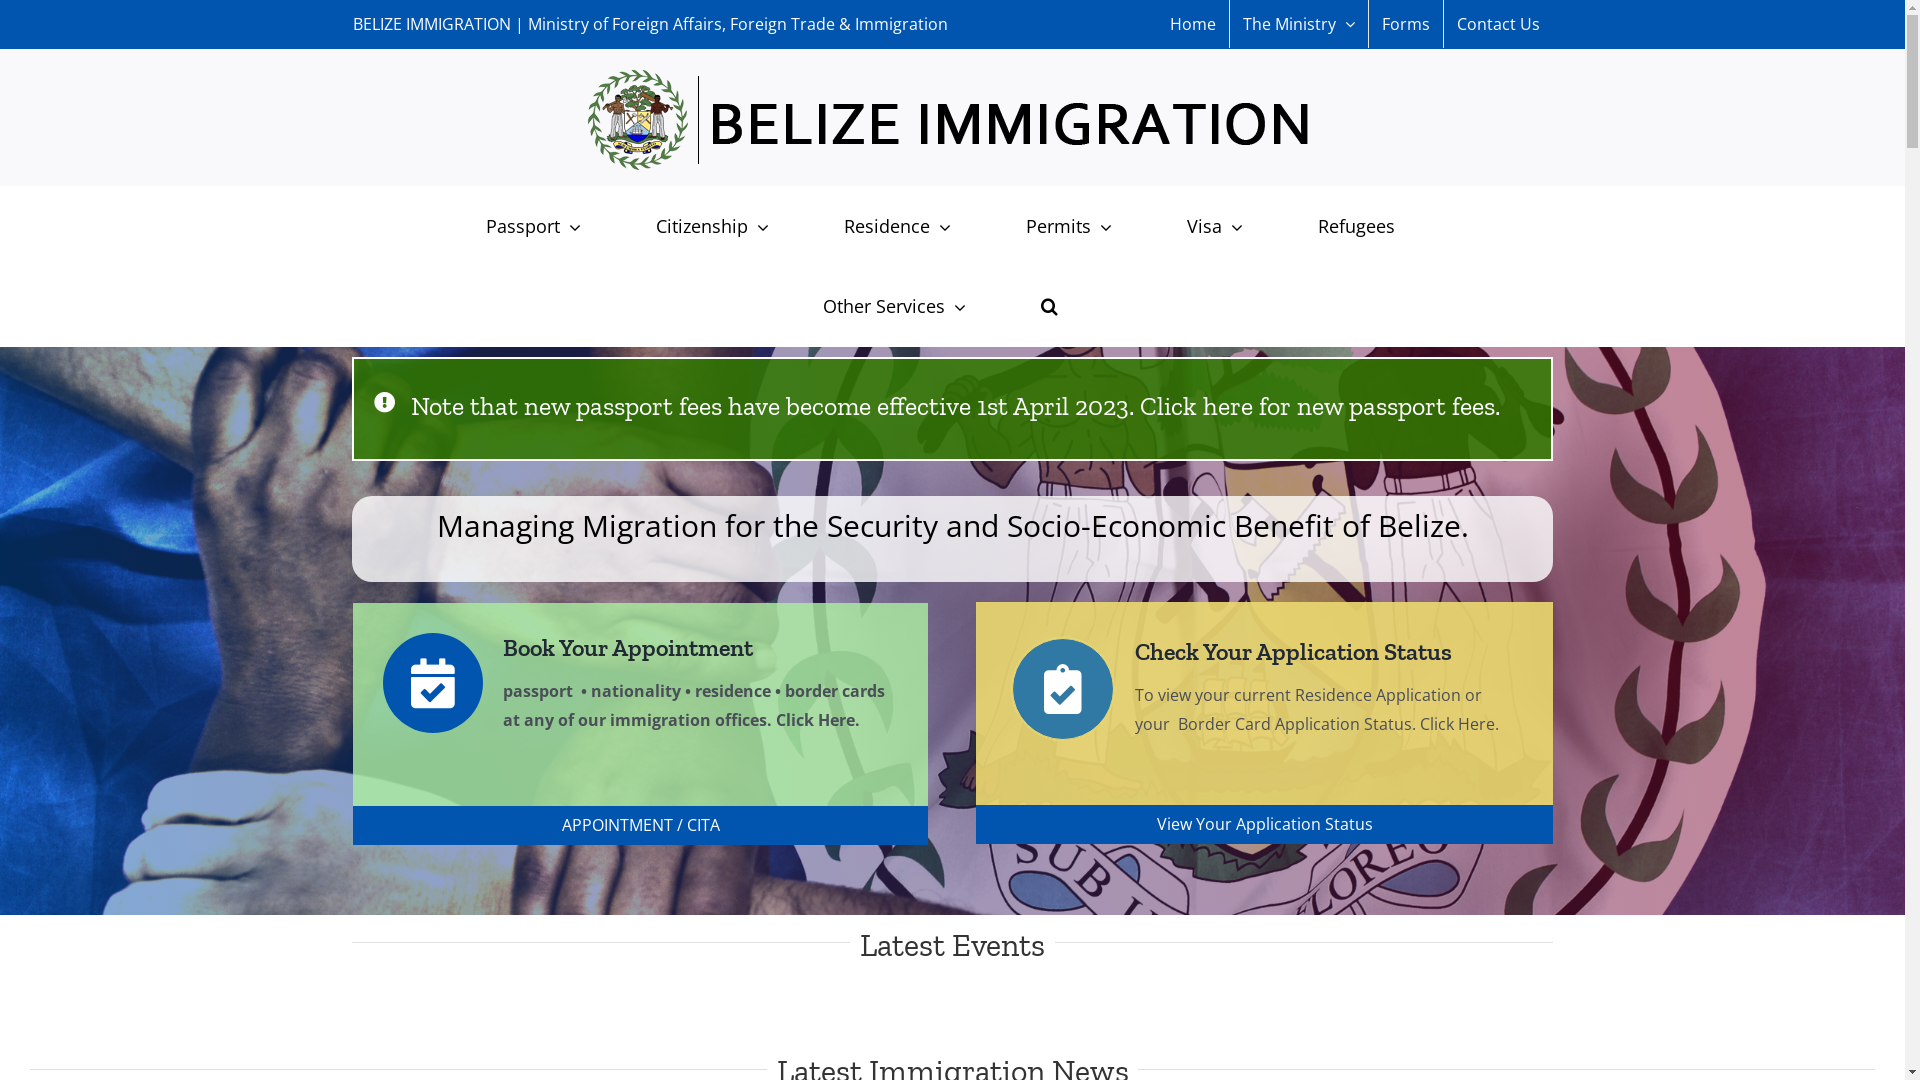 This screenshot has height=1080, width=1920. What do you see at coordinates (532, 226) in the screenshot?
I see `Passport` at bounding box center [532, 226].